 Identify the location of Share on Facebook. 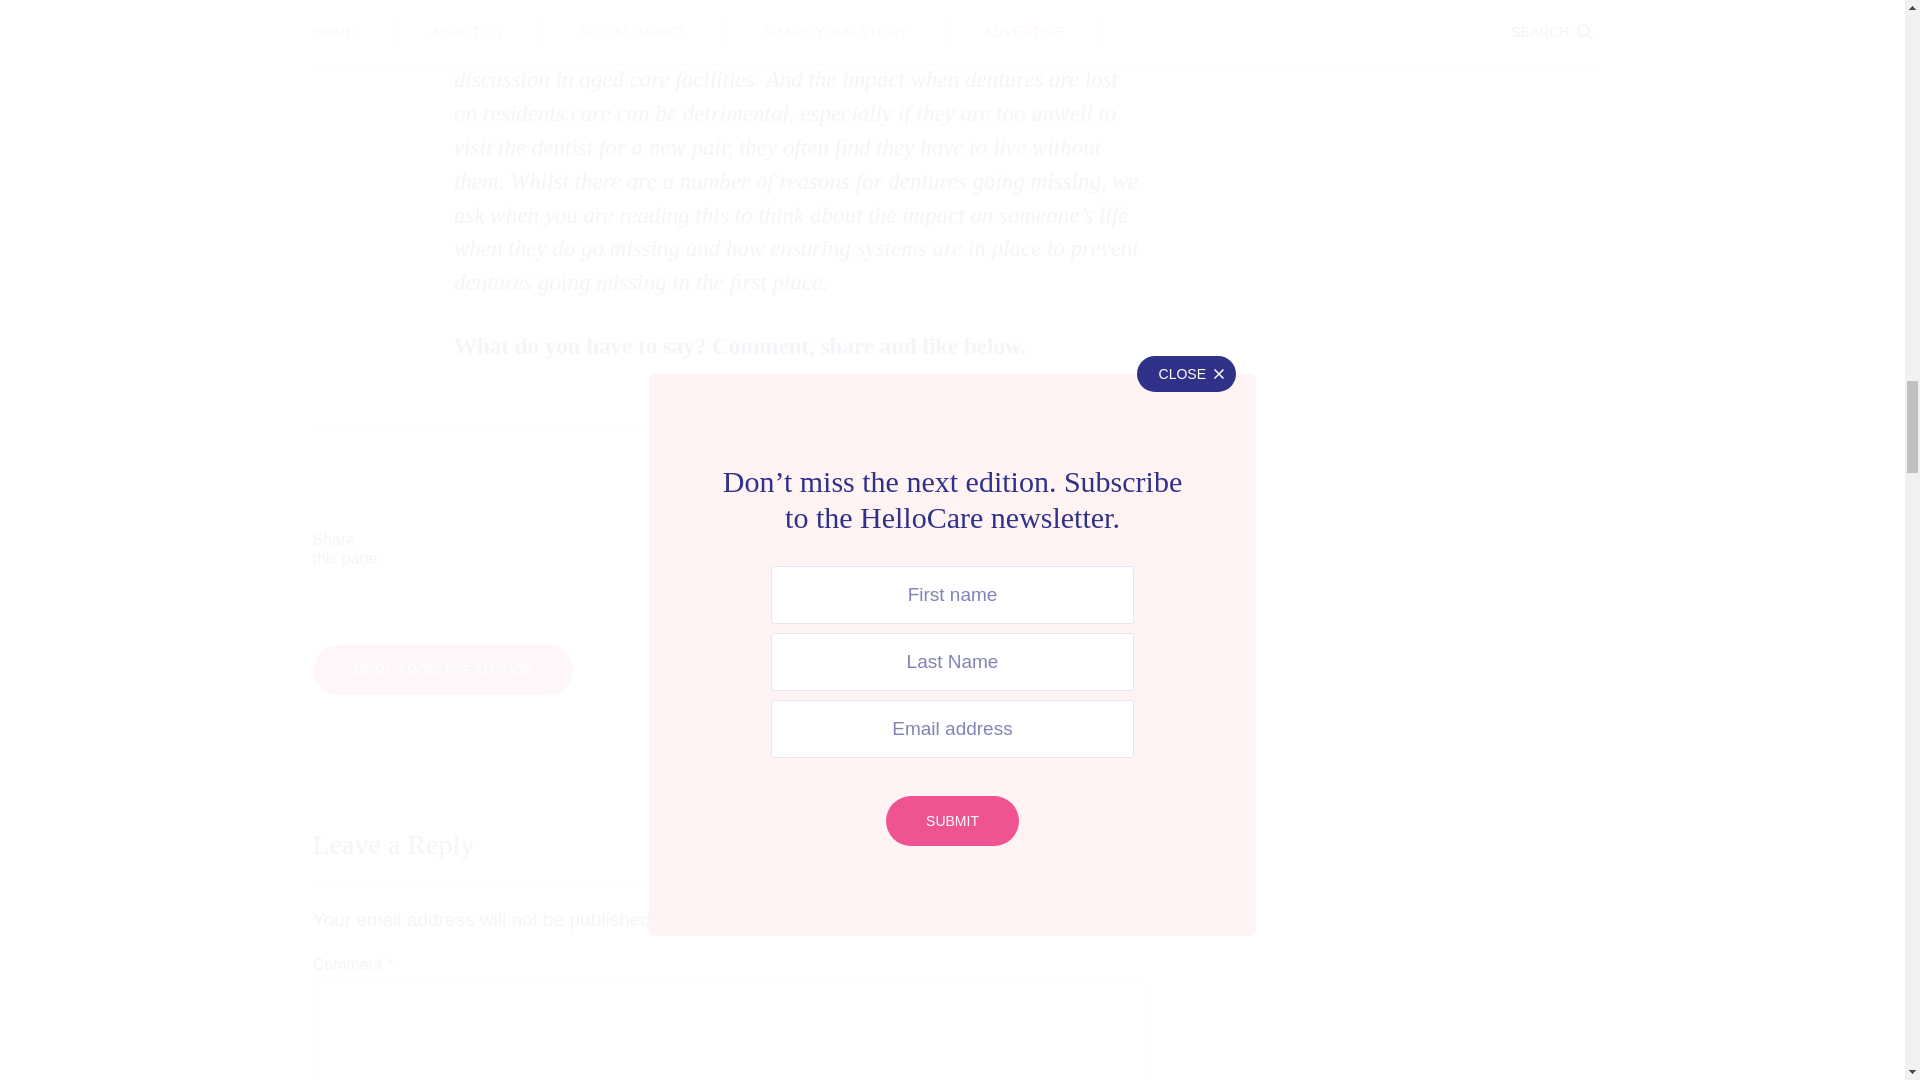
(492, 550).